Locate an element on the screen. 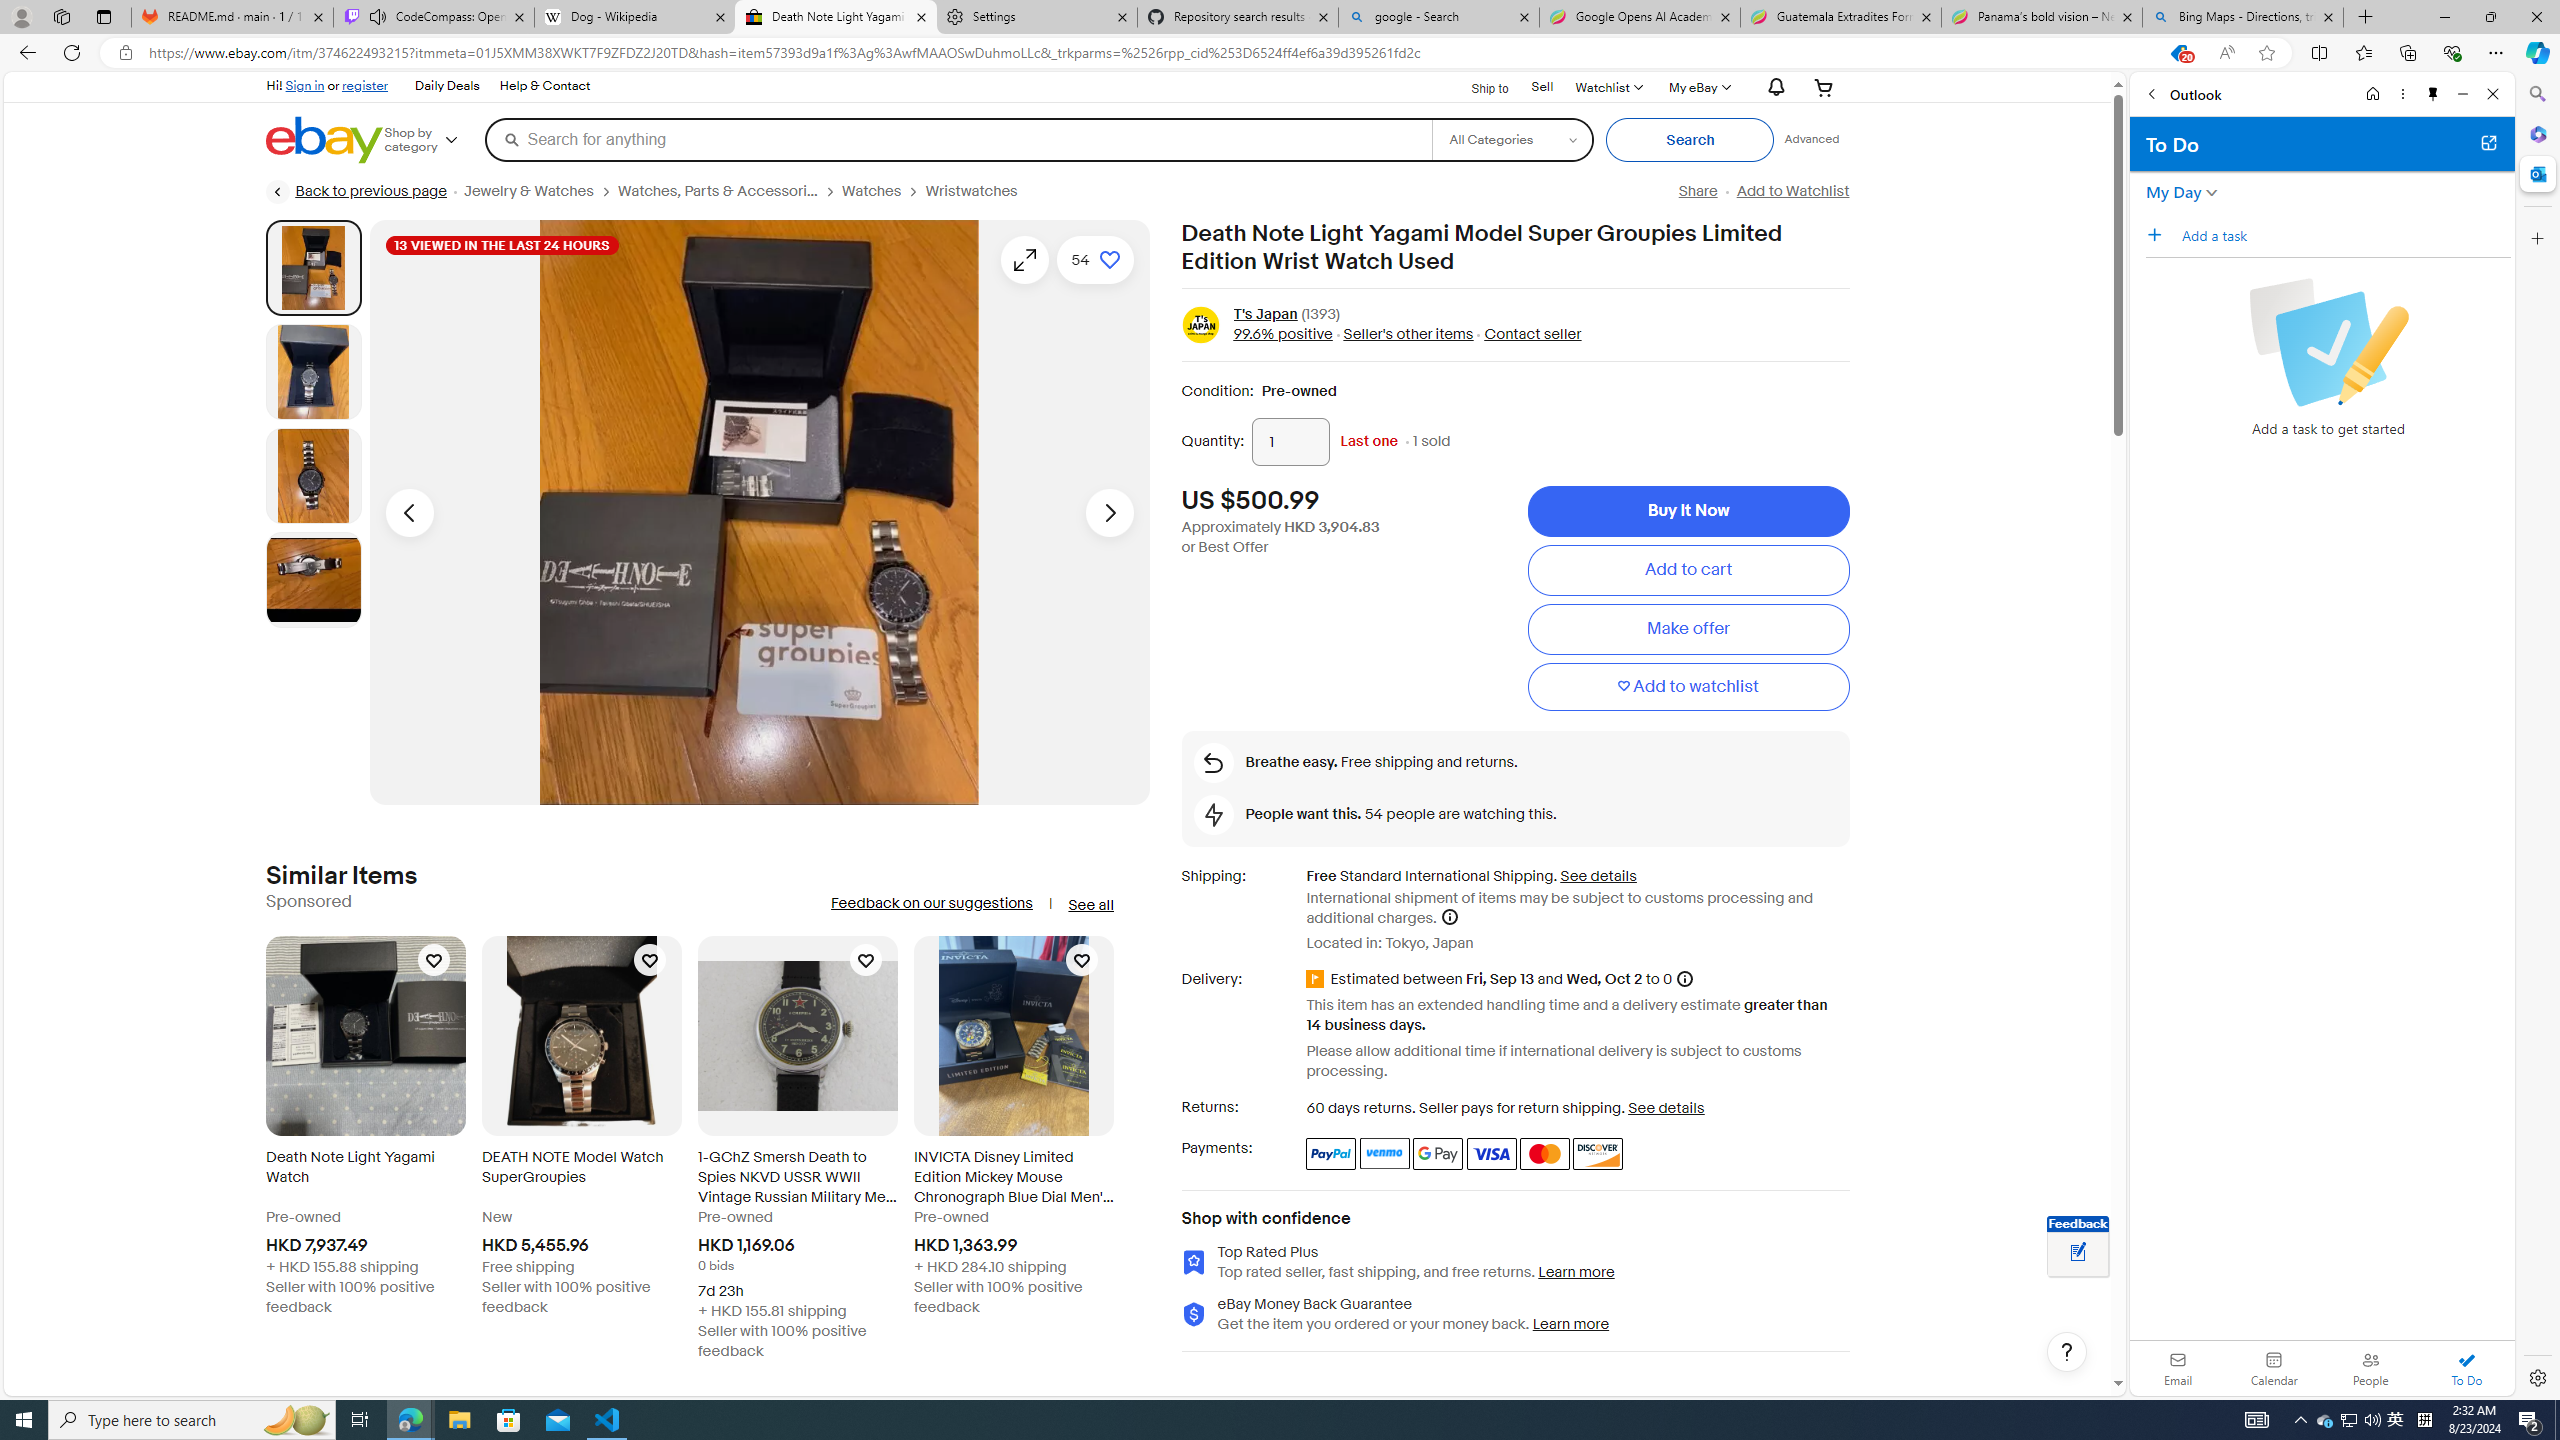 This screenshot has width=2560, height=1440. Delivery alert flag is located at coordinates (1318, 980).